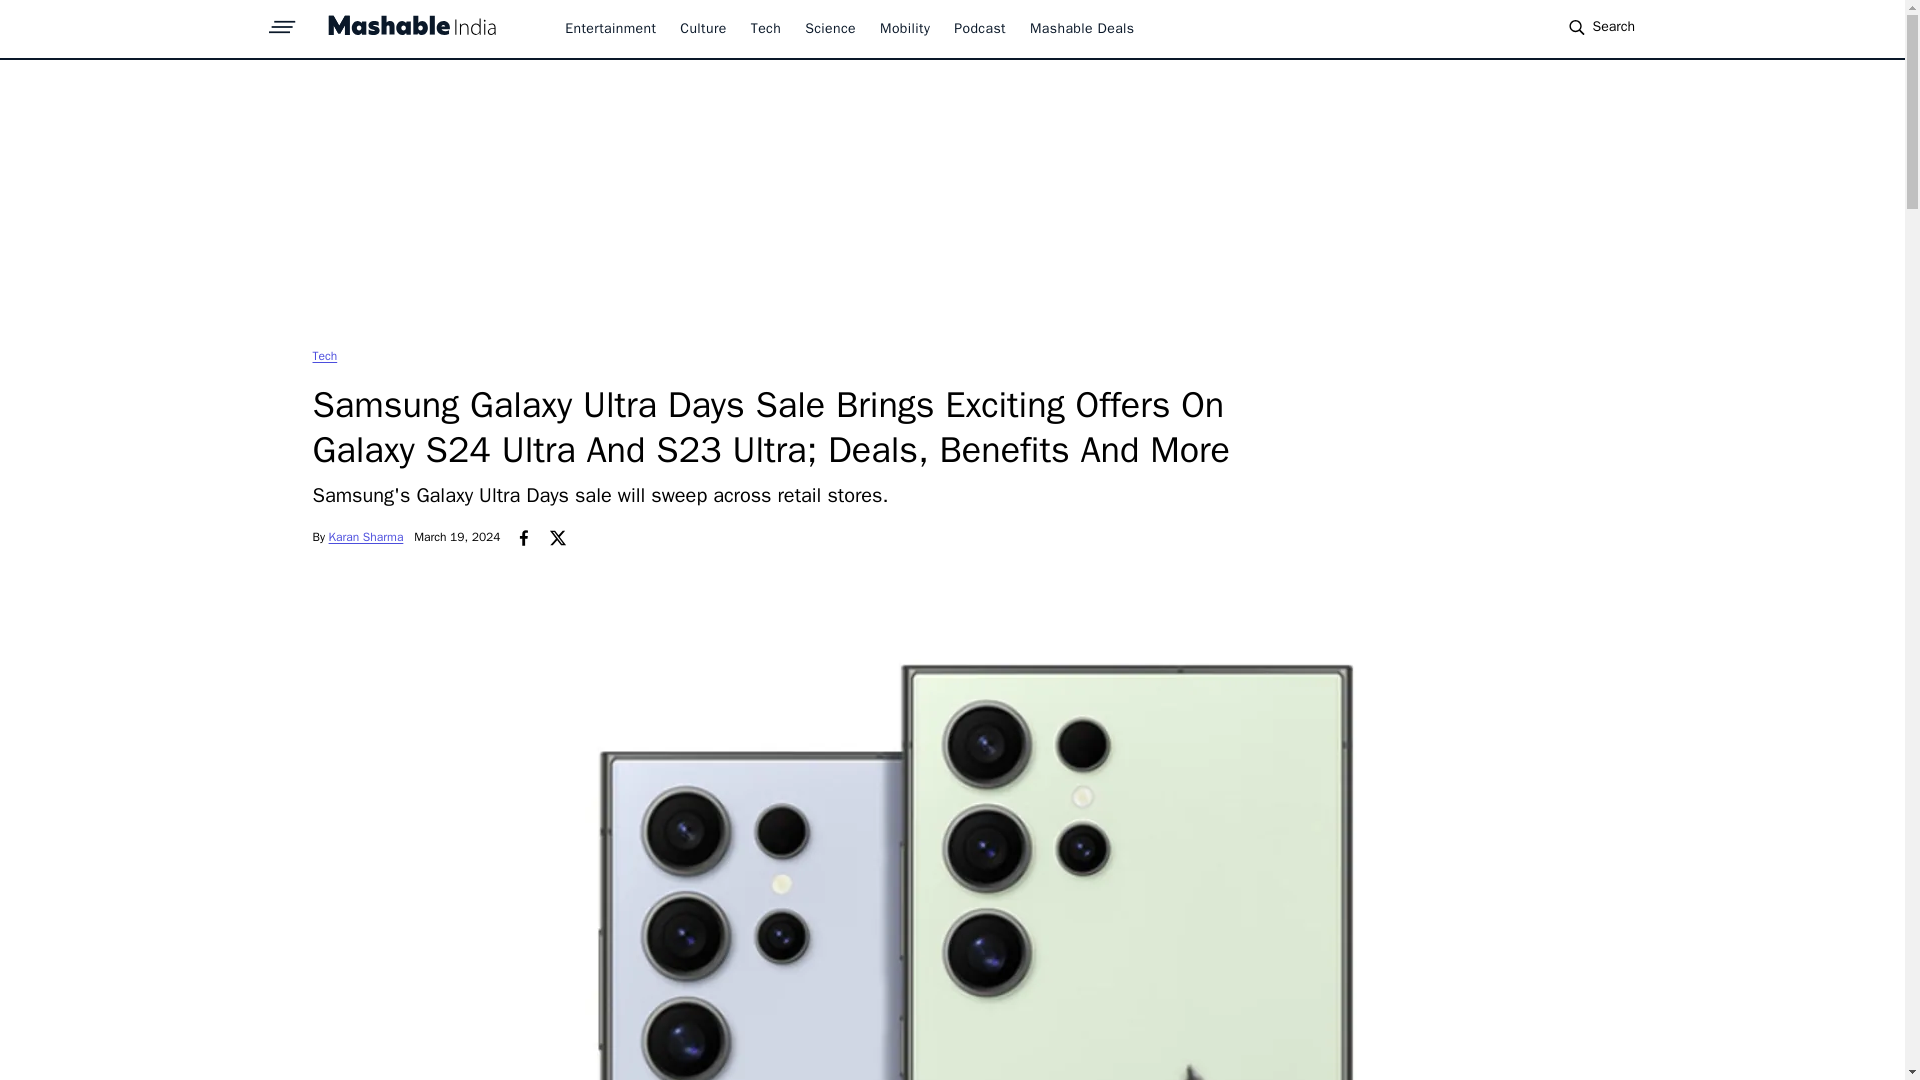 This screenshot has height=1080, width=1920. I want to click on Culture, so click(702, 28).